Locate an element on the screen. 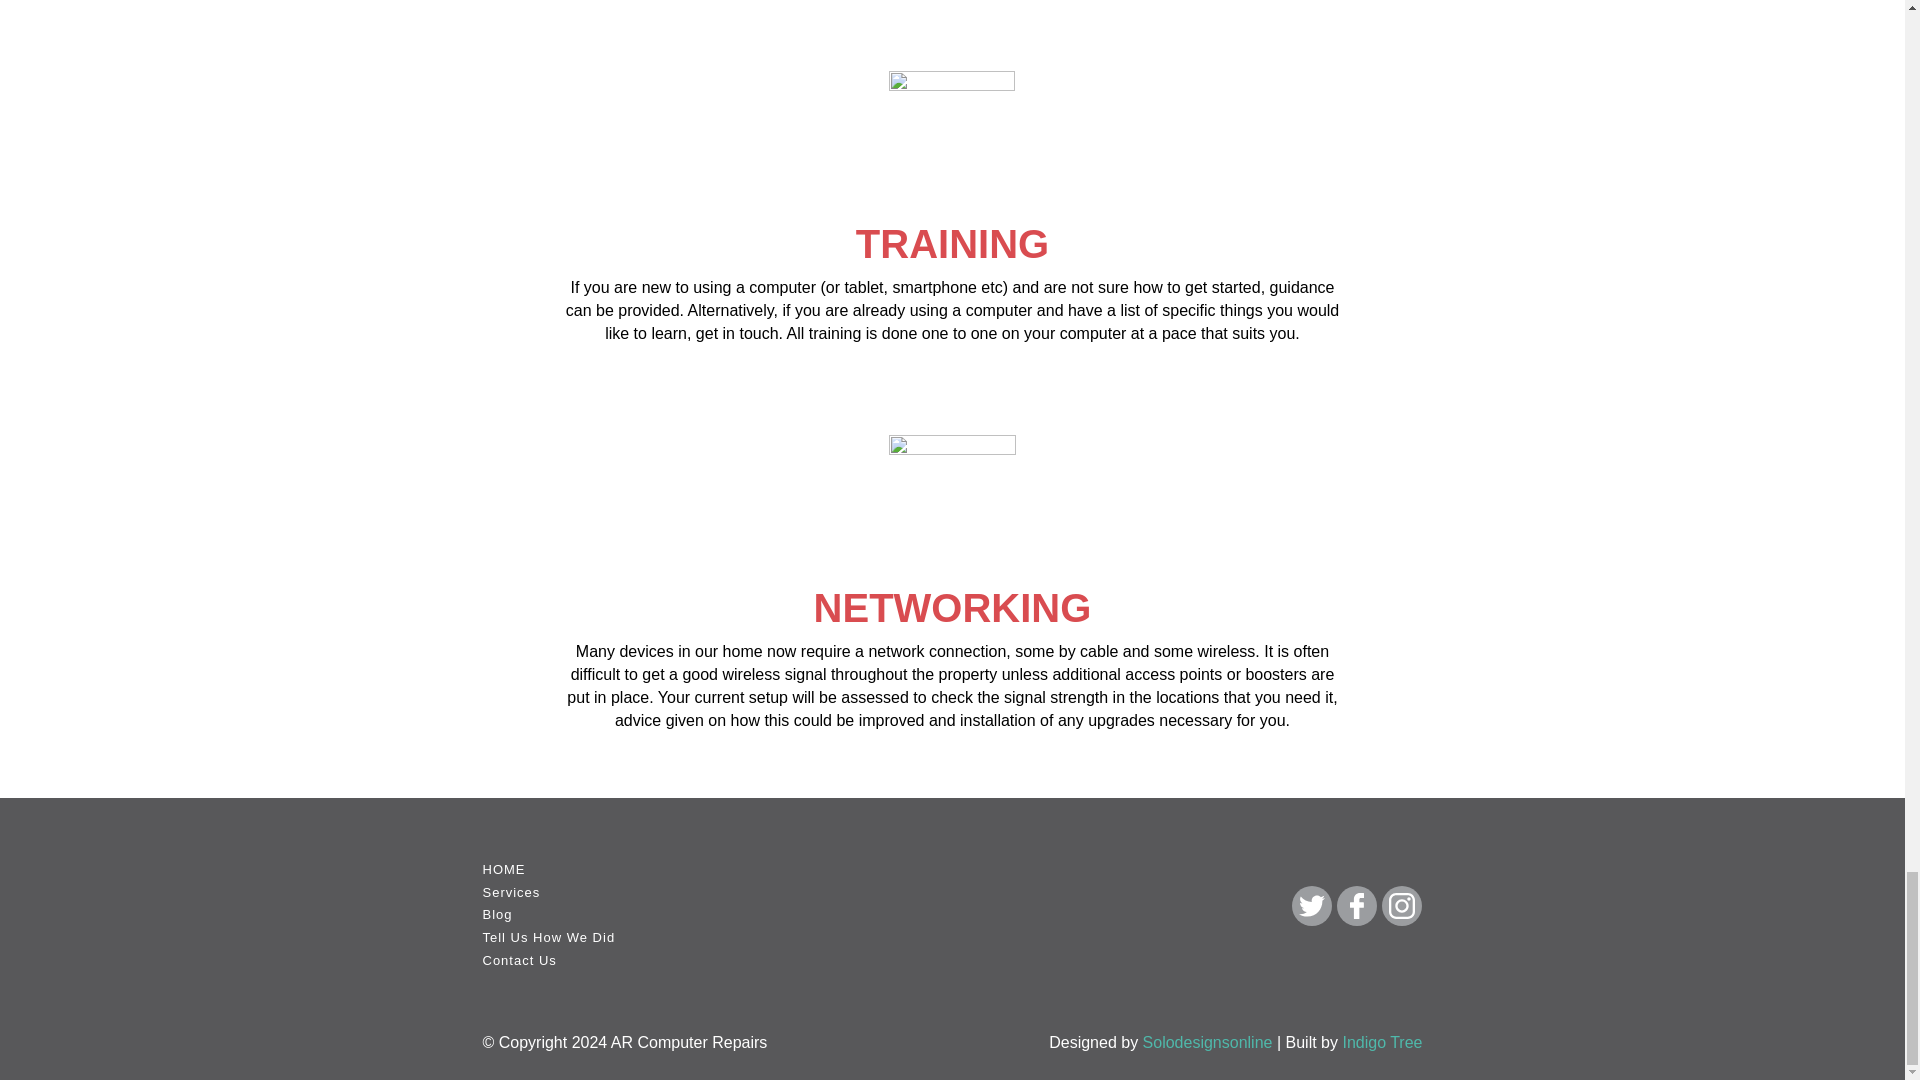  Facebook is located at coordinates (1356, 905).